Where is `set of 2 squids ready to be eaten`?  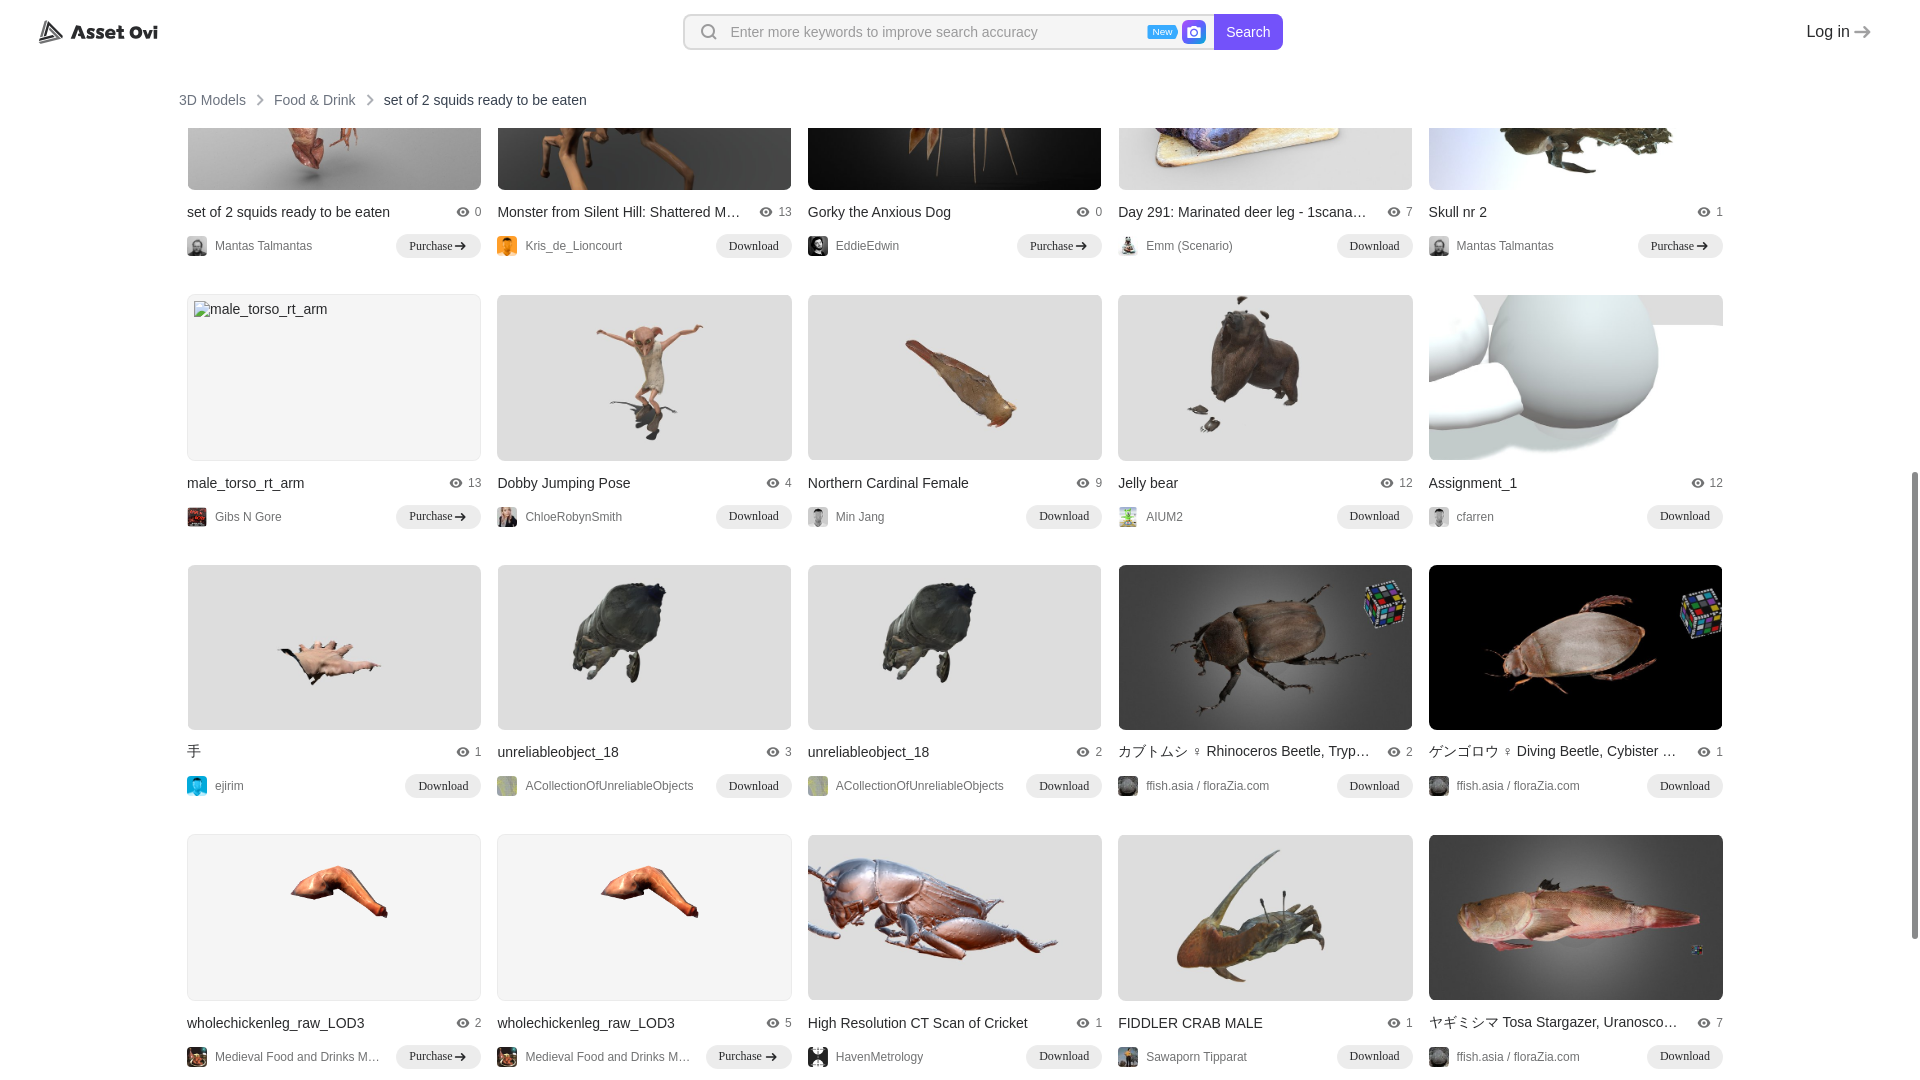
set of 2 squids ready to be eaten is located at coordinates (288, 212).